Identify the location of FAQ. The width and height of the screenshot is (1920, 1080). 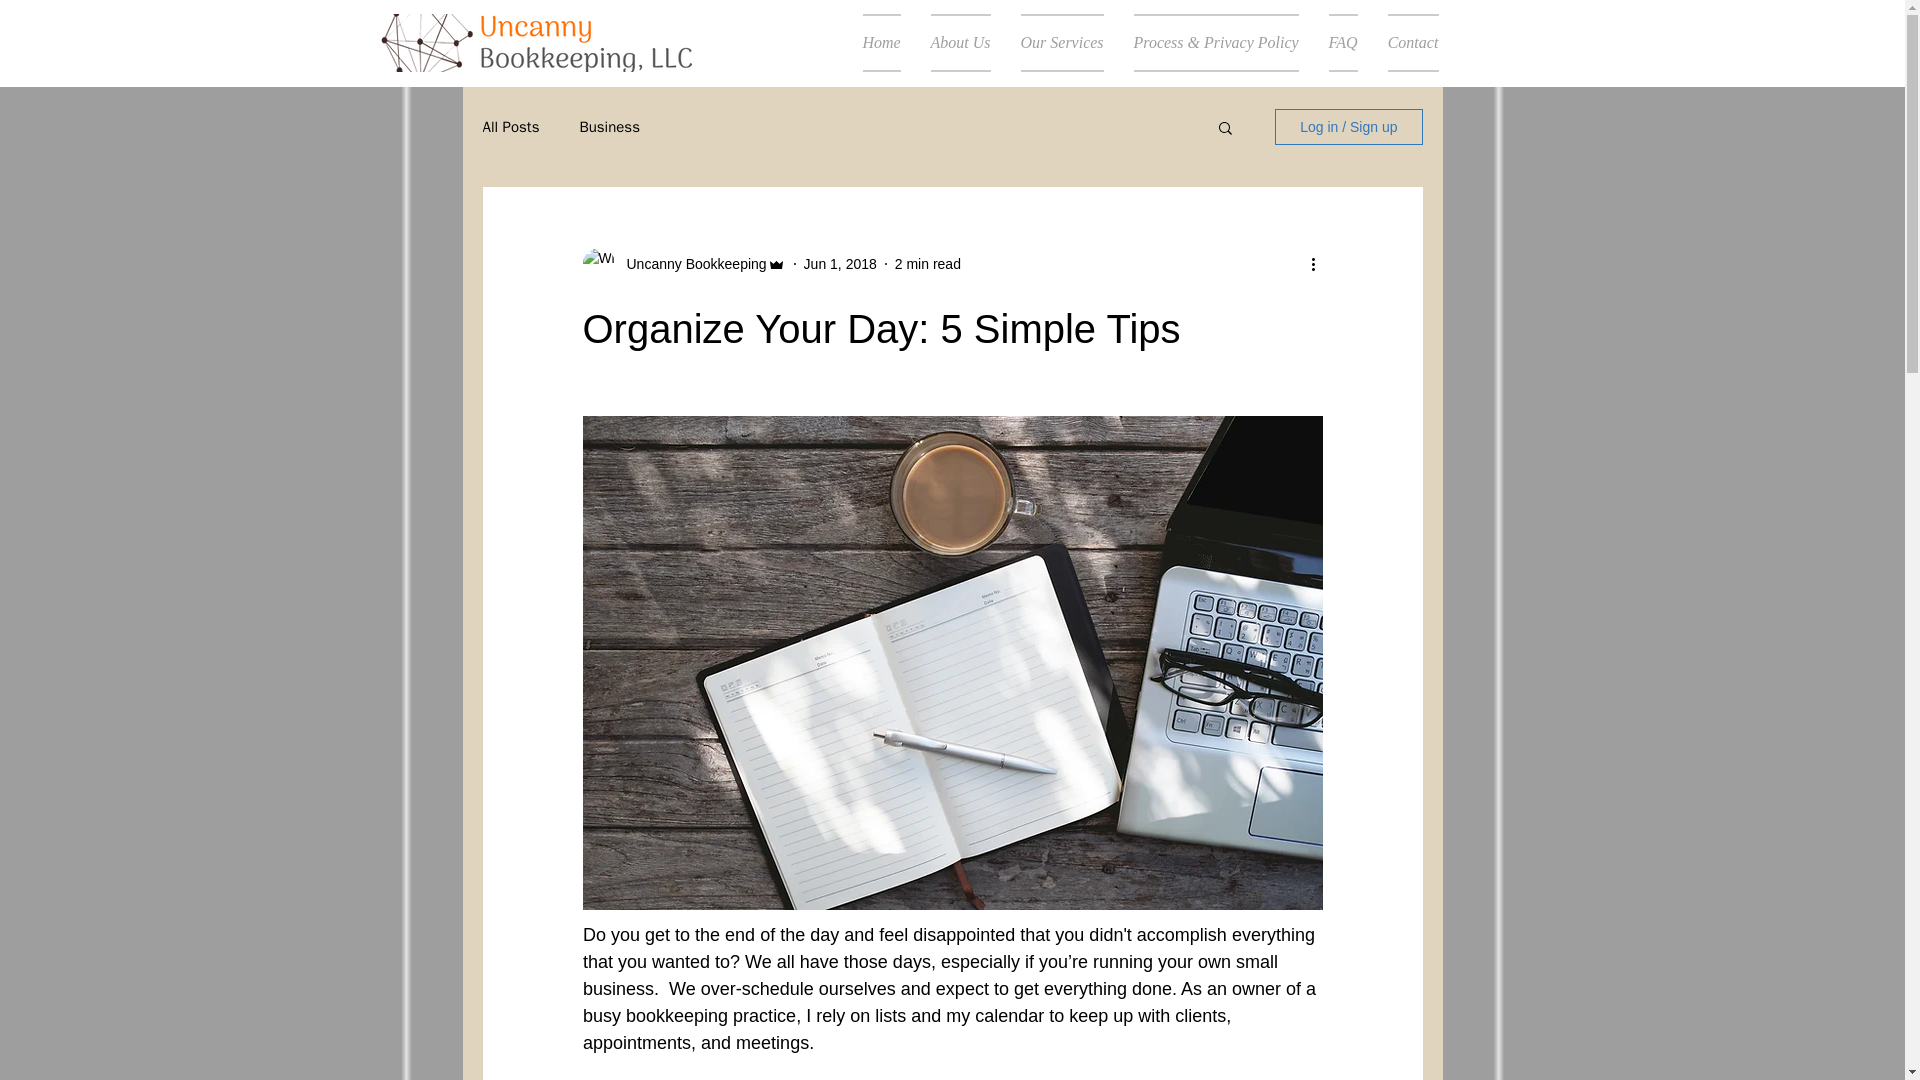
(1342, 43).